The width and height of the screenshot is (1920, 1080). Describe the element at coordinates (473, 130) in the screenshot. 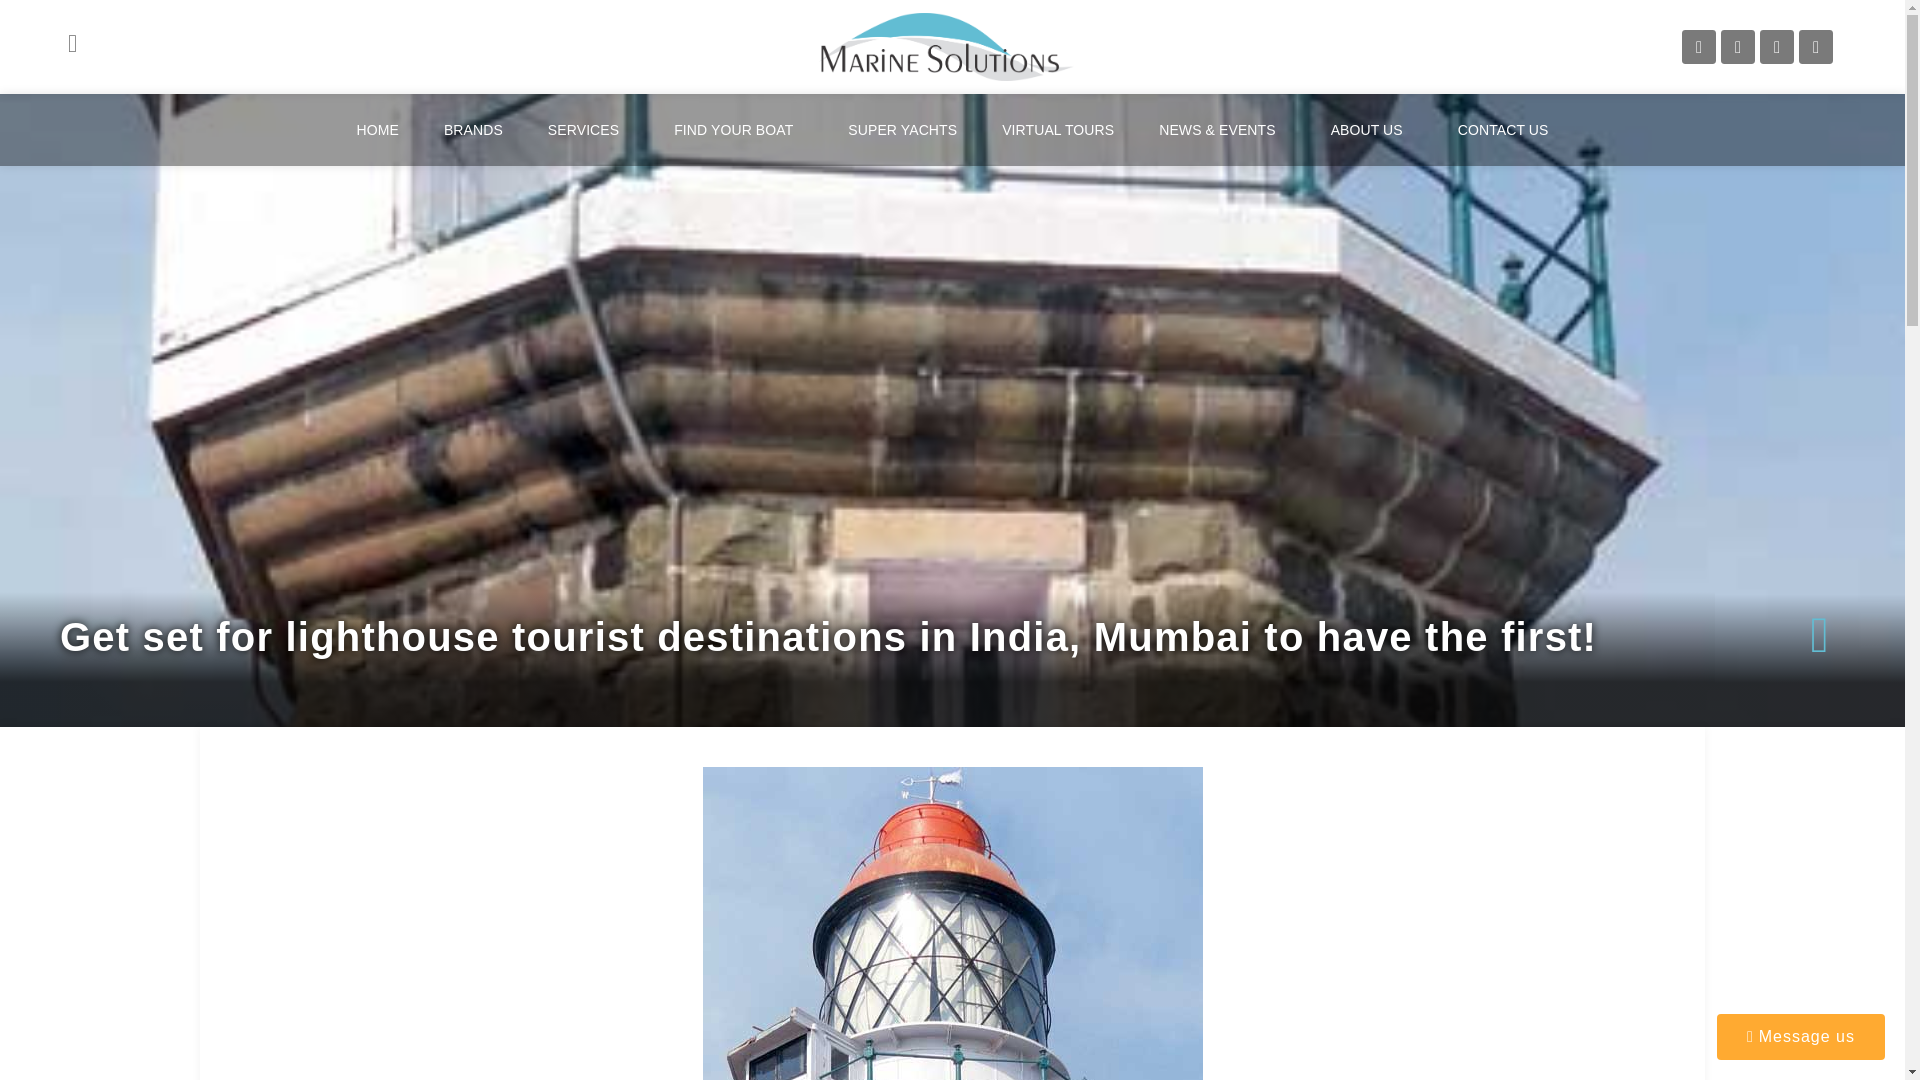

I see `BRANDS` at that location.